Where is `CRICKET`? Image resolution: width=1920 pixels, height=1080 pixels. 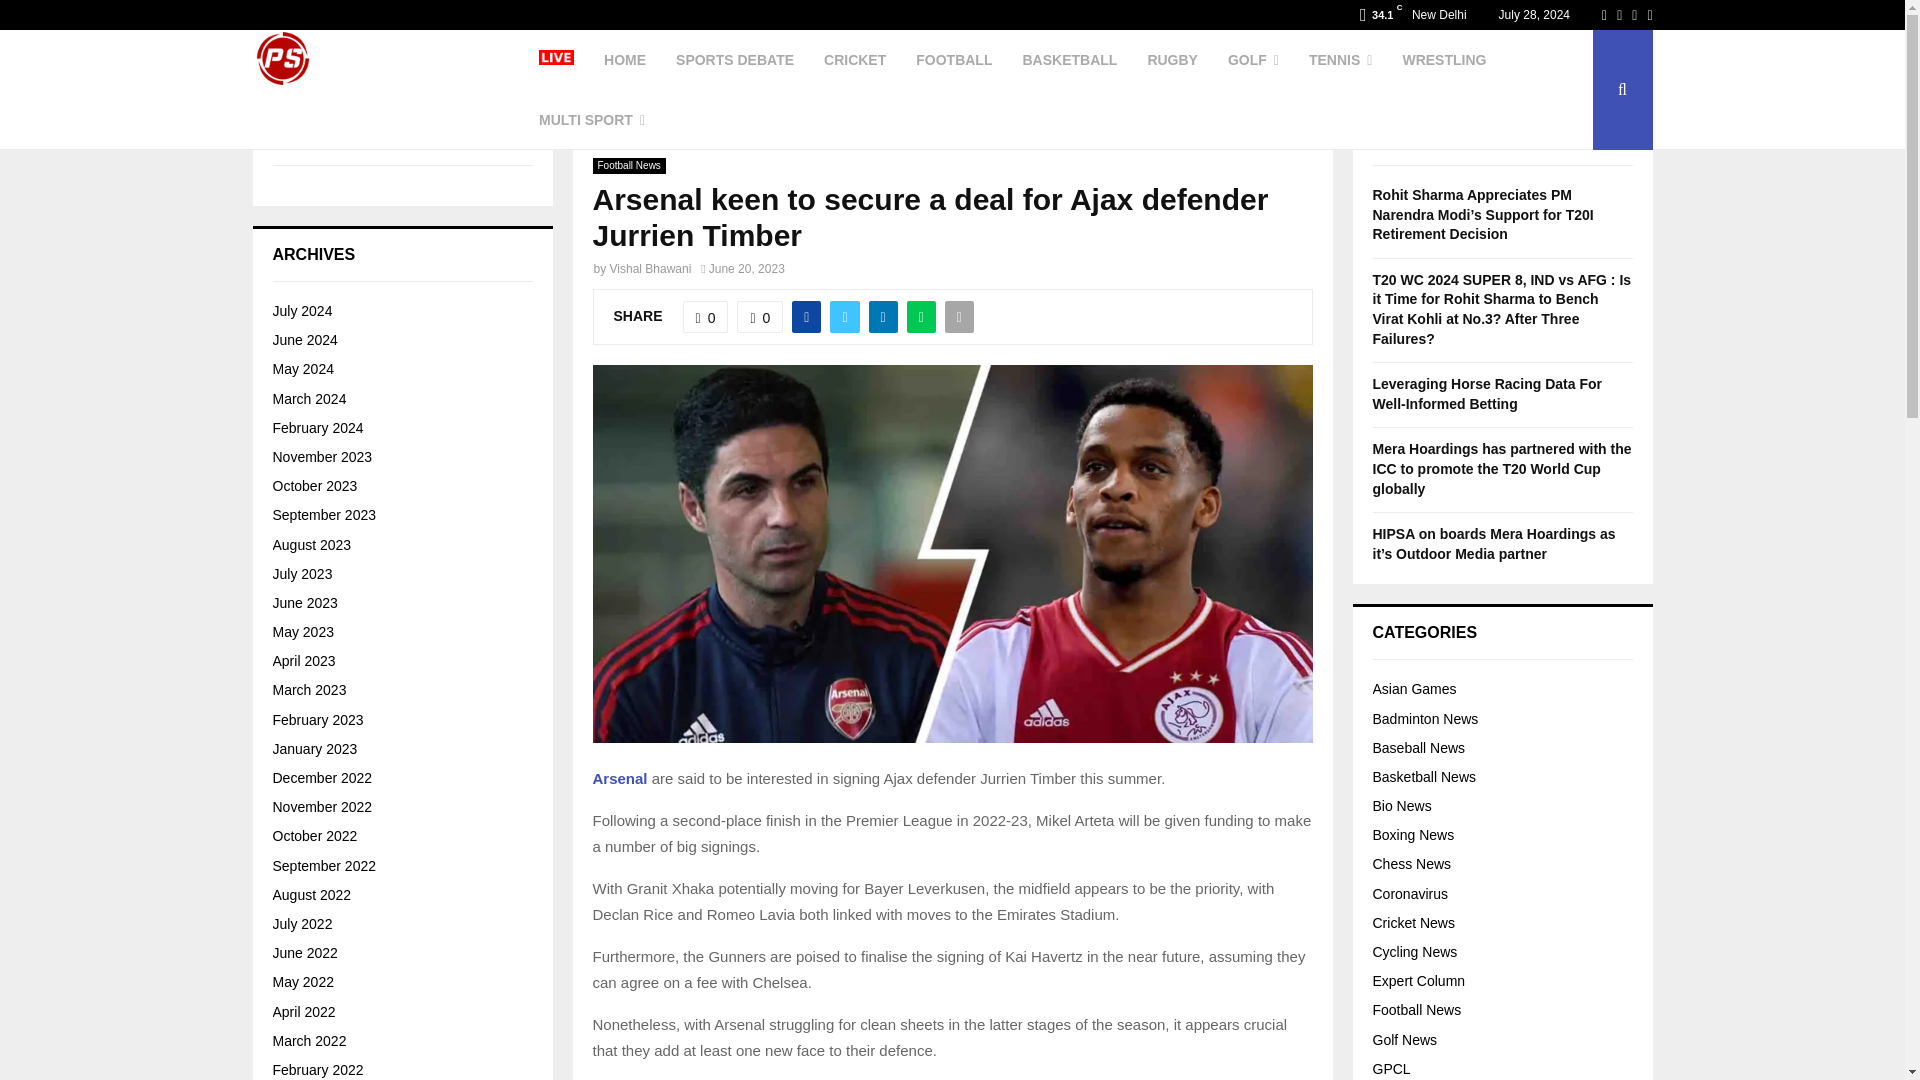
CRICKET is located at coordinates (854, 60).